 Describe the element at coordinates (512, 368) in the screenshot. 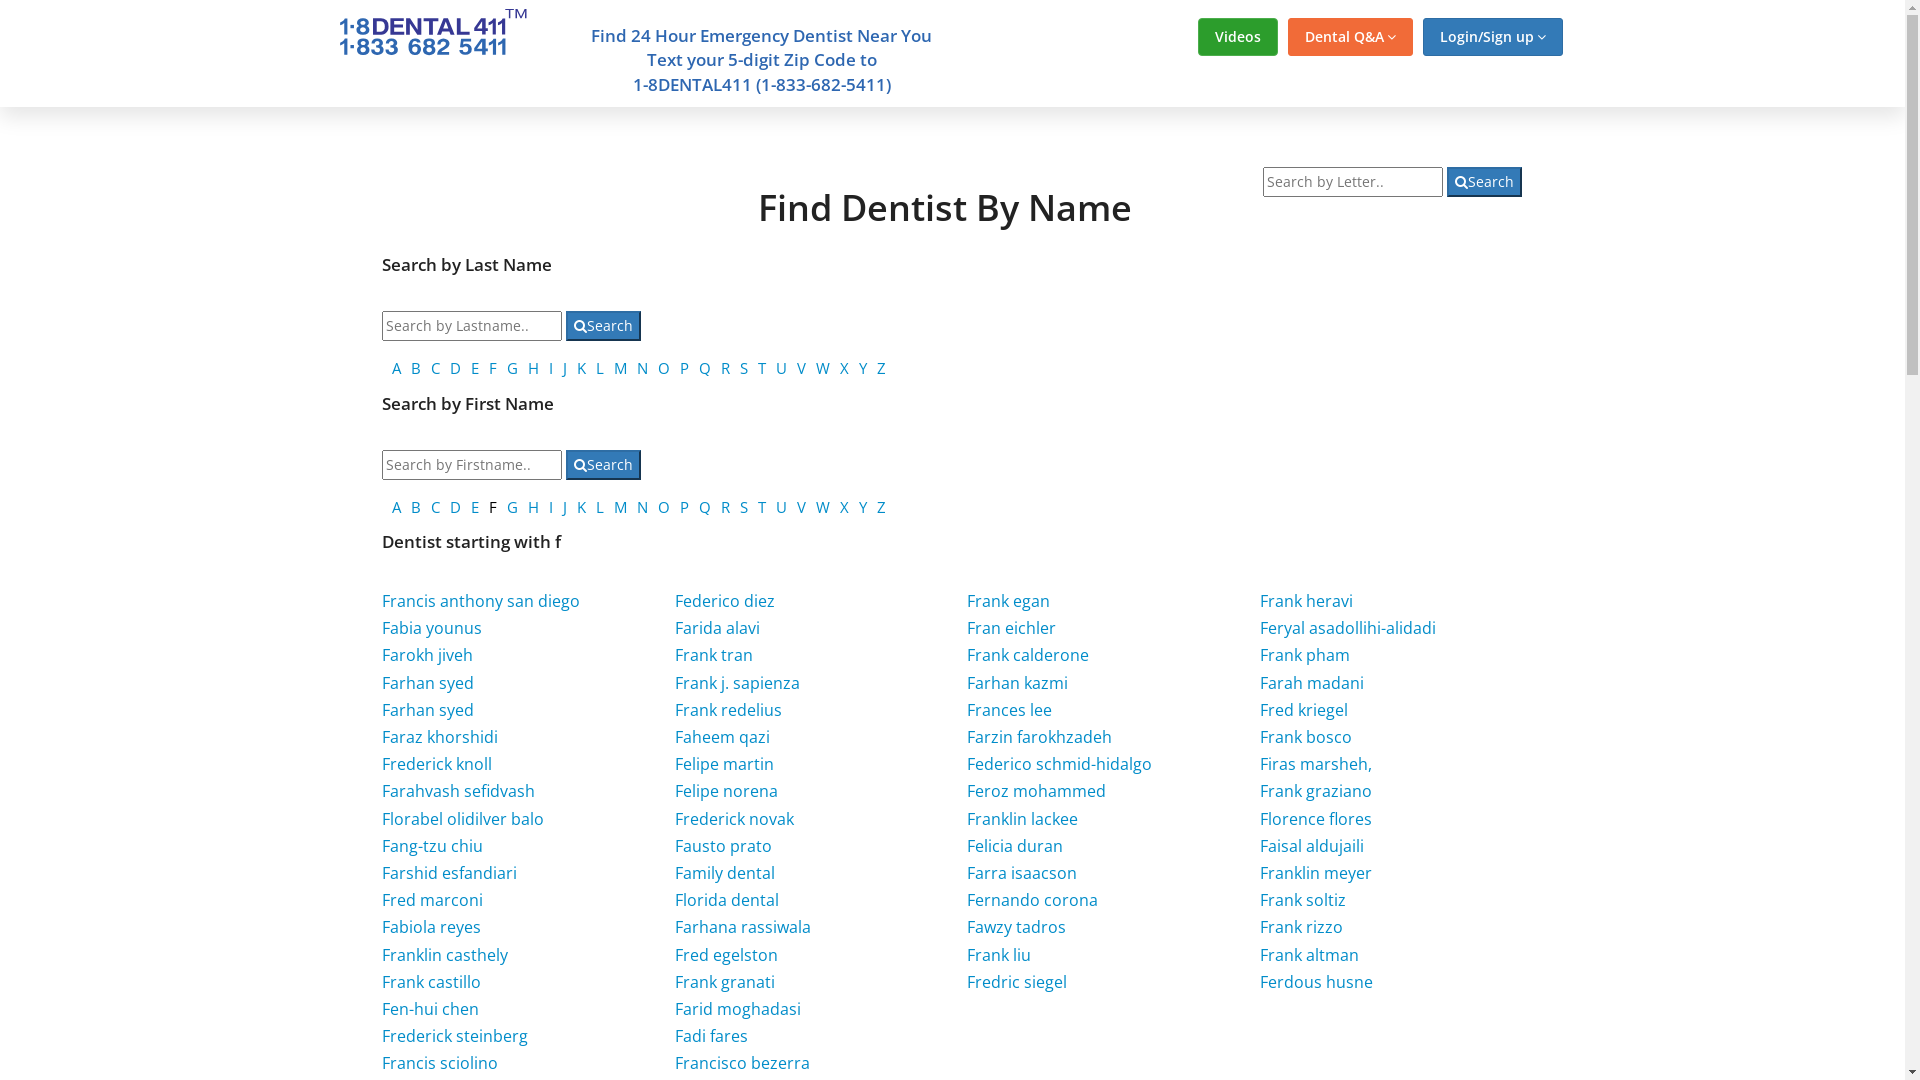

I see `G` at that location.